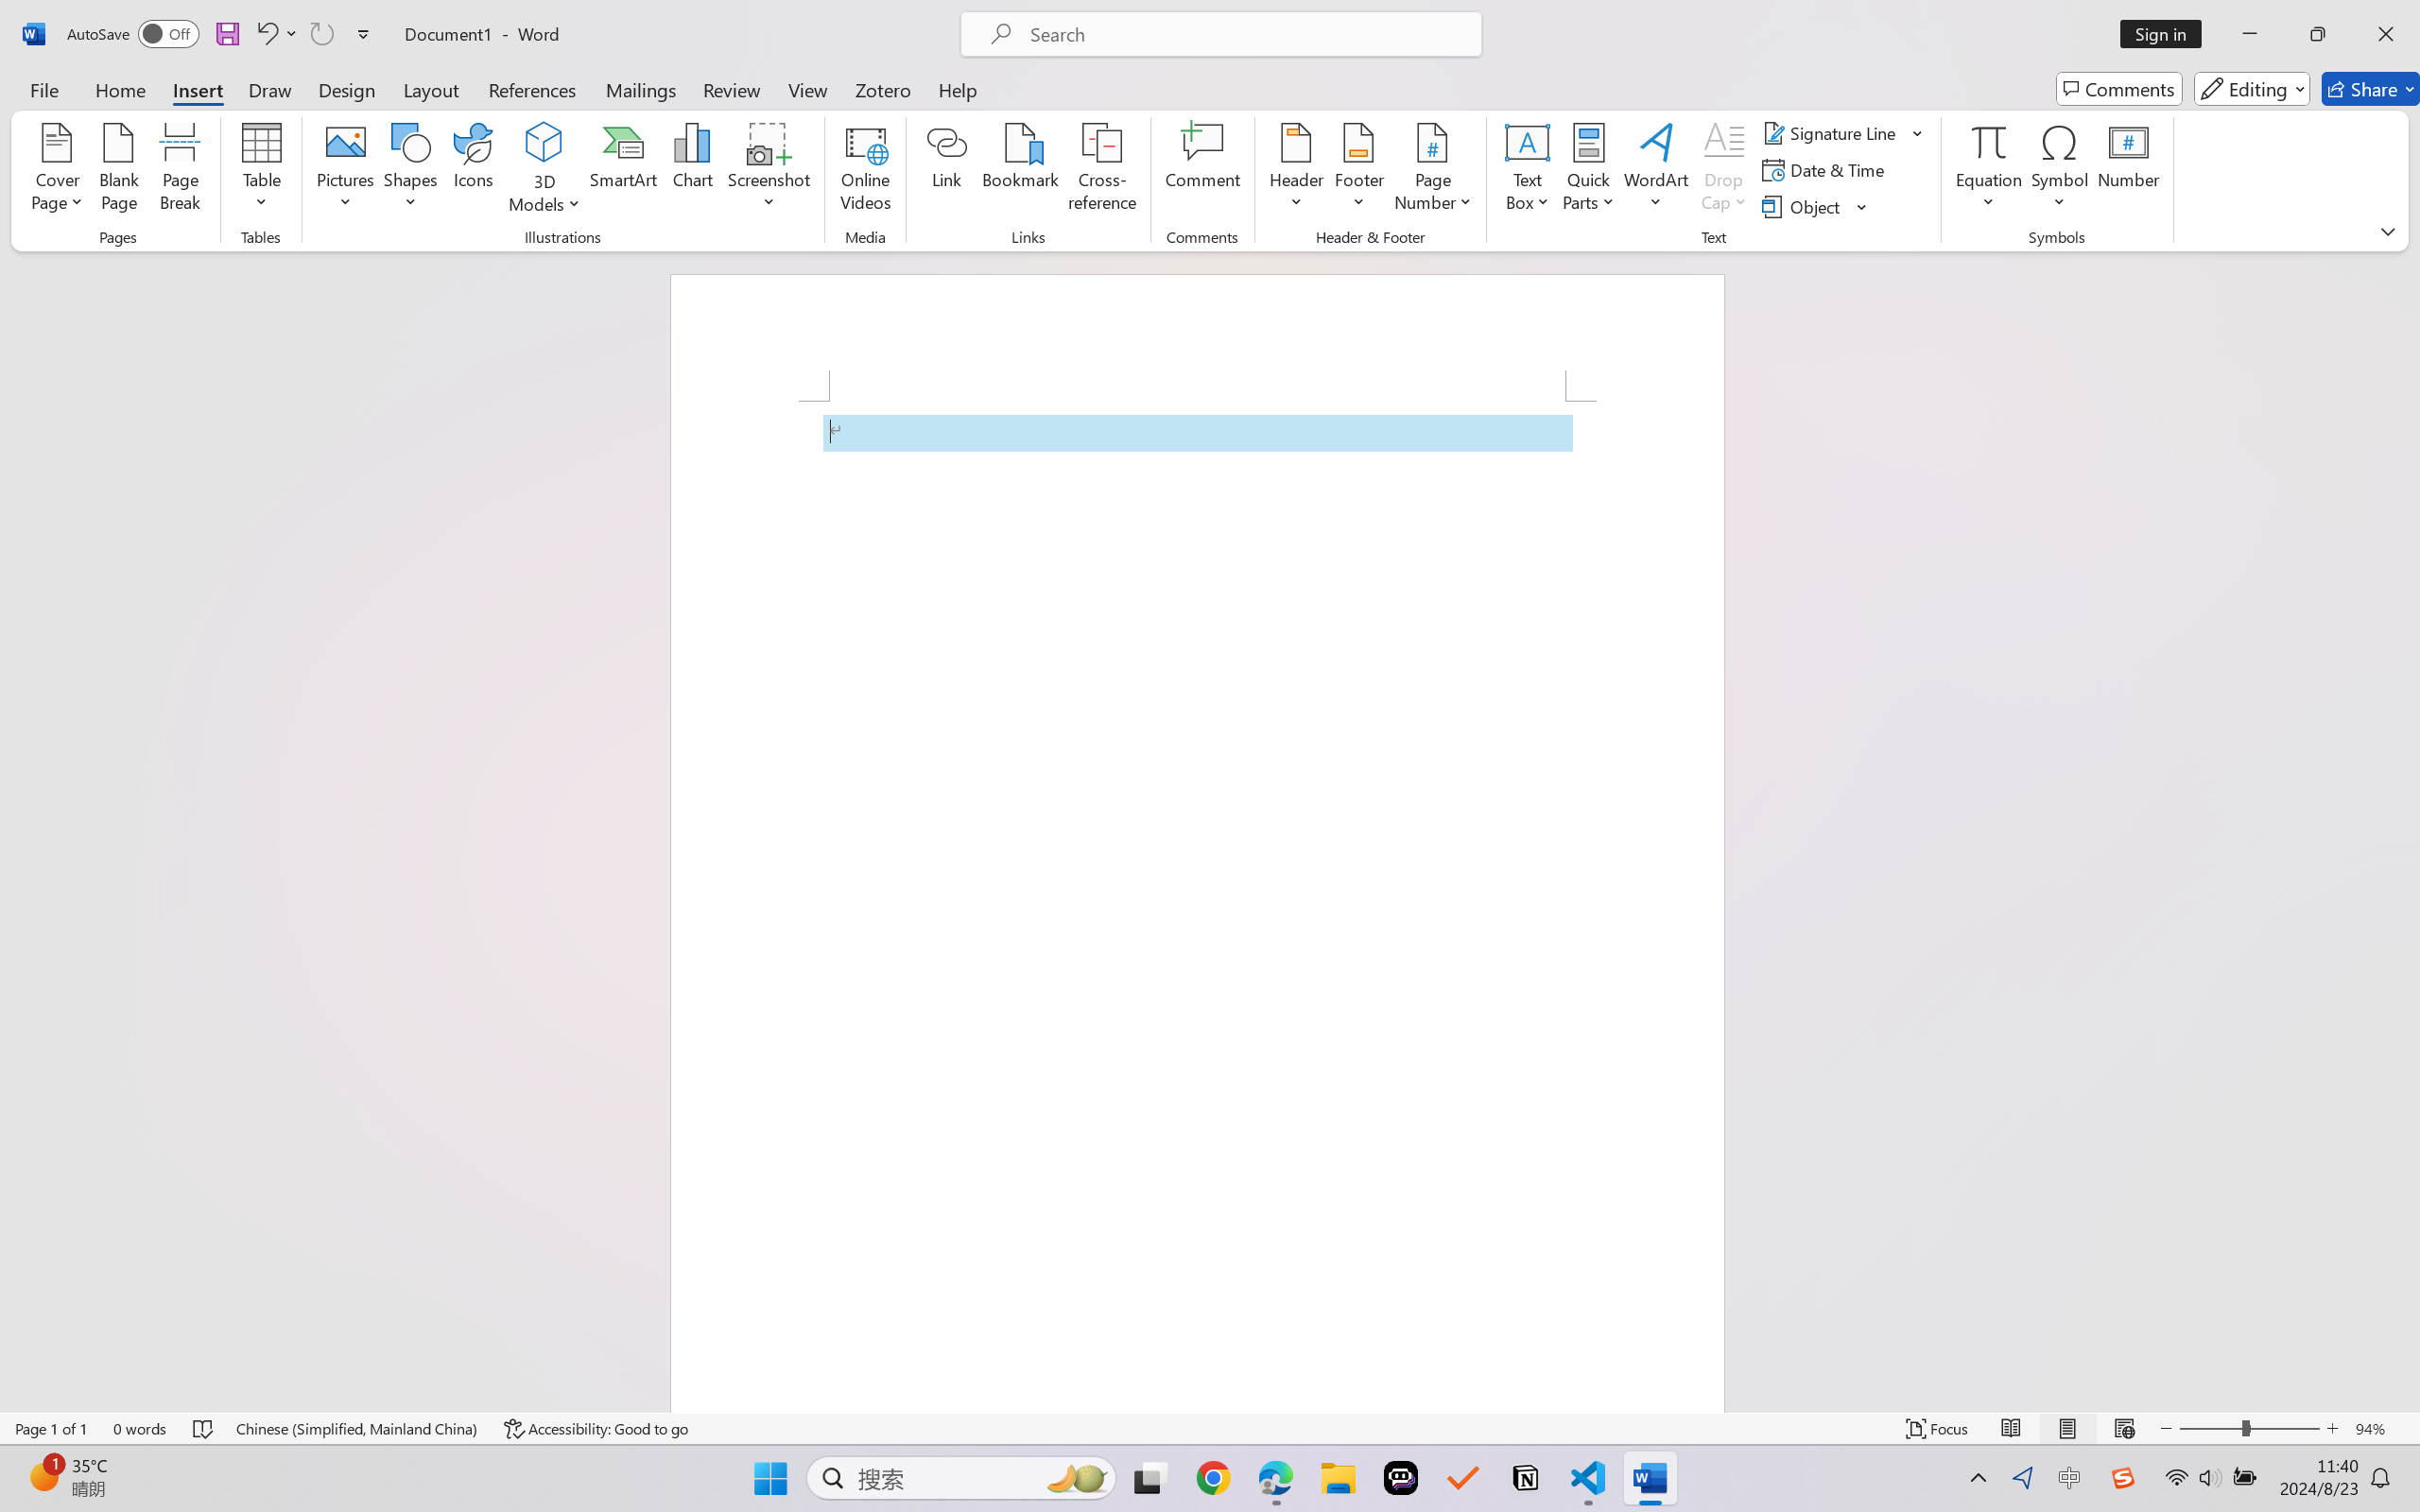  What do you see at coordinates (1804, 206) in the screenshot?
I see `Object...` at bounding box center [1804, 206].